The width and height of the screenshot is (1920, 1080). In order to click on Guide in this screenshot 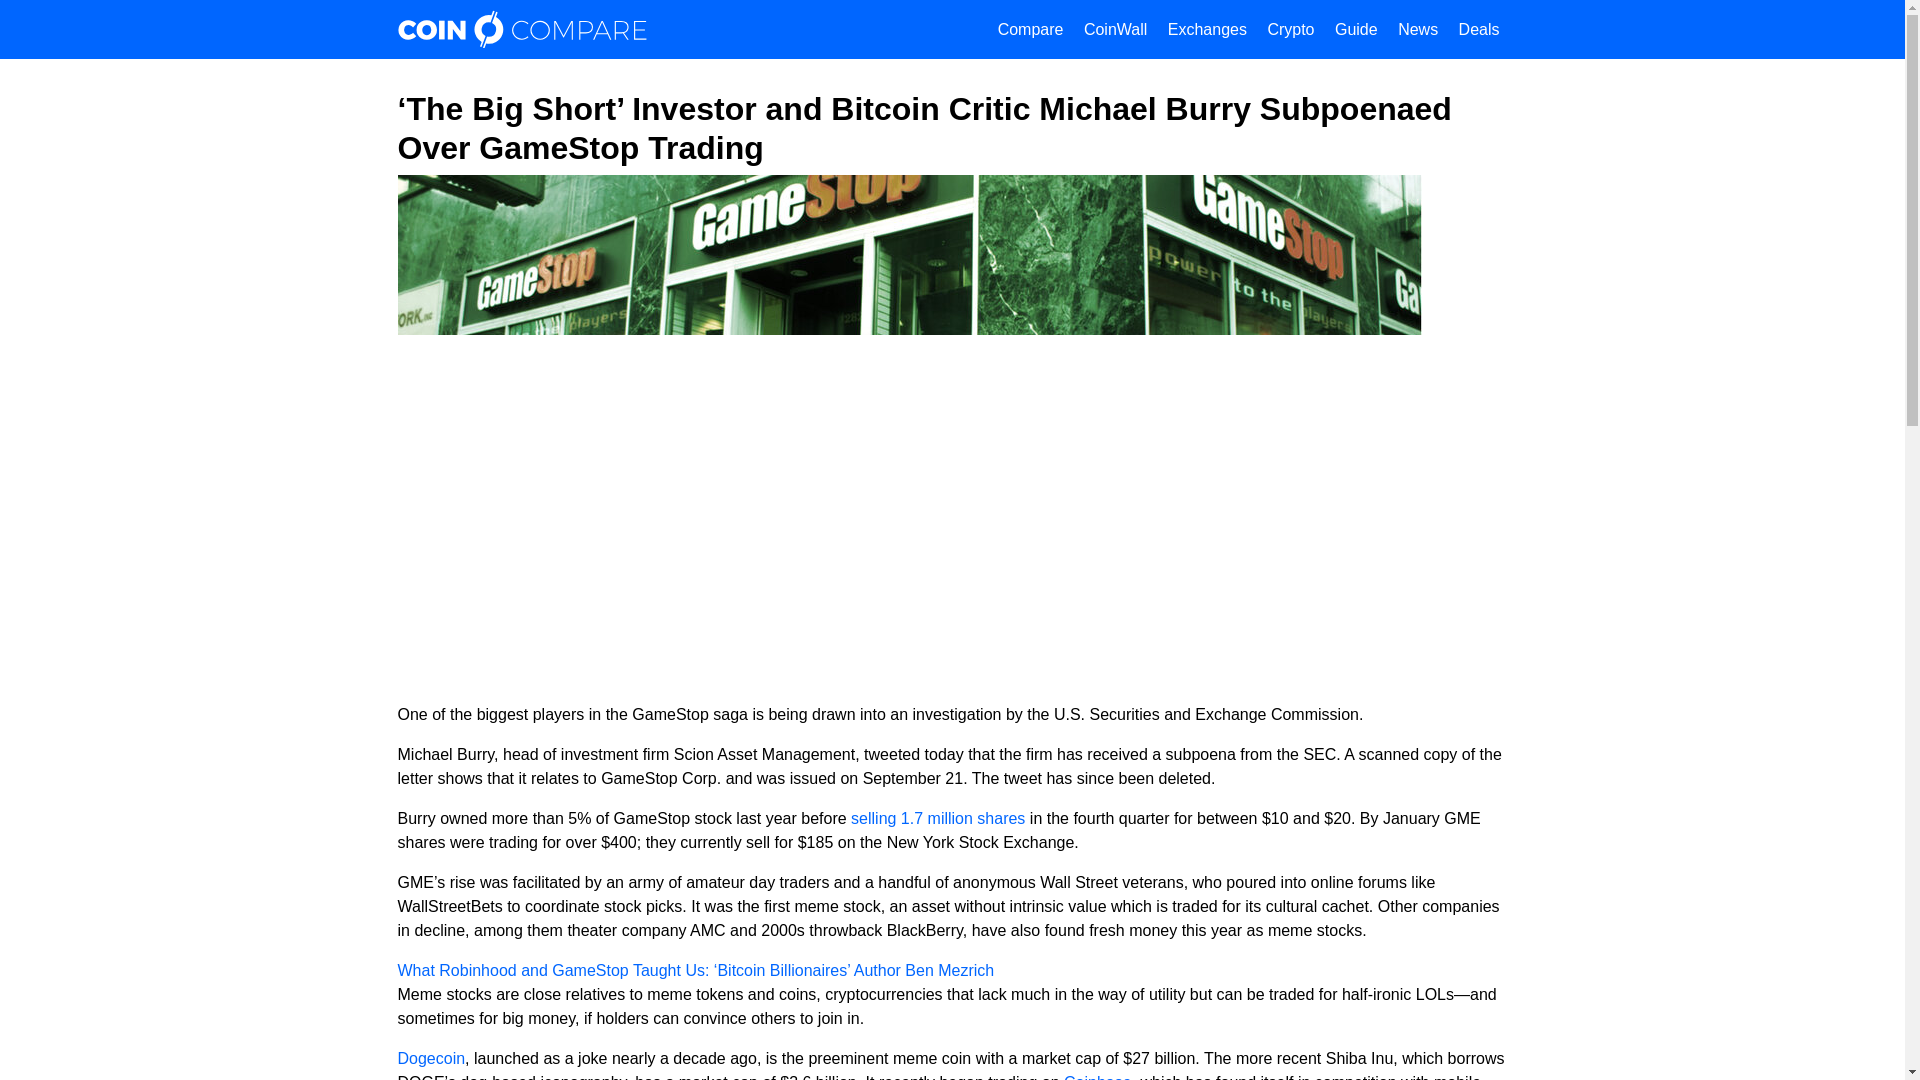, I will do `click(1356, 30)`.